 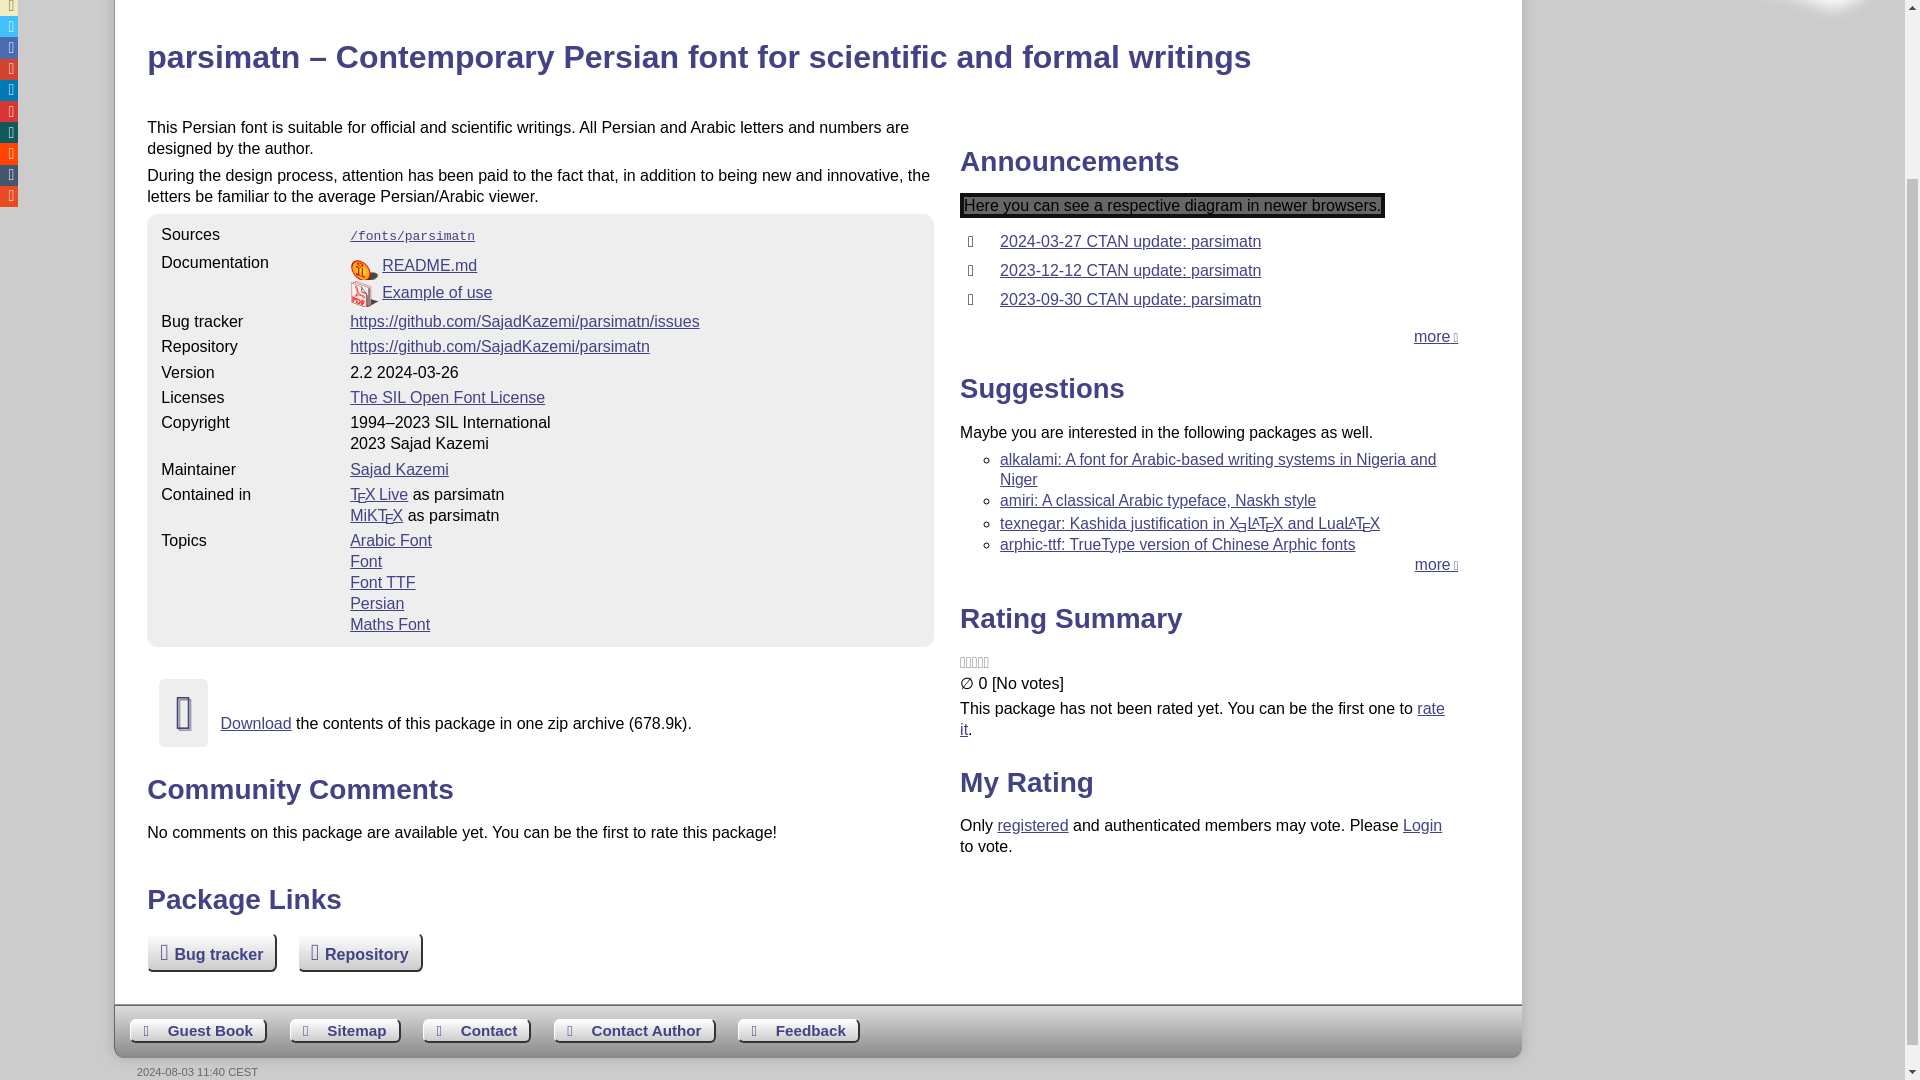 I want to click on CTAN lion drawing by Duane Bibby, so click(x=1784, y=38).